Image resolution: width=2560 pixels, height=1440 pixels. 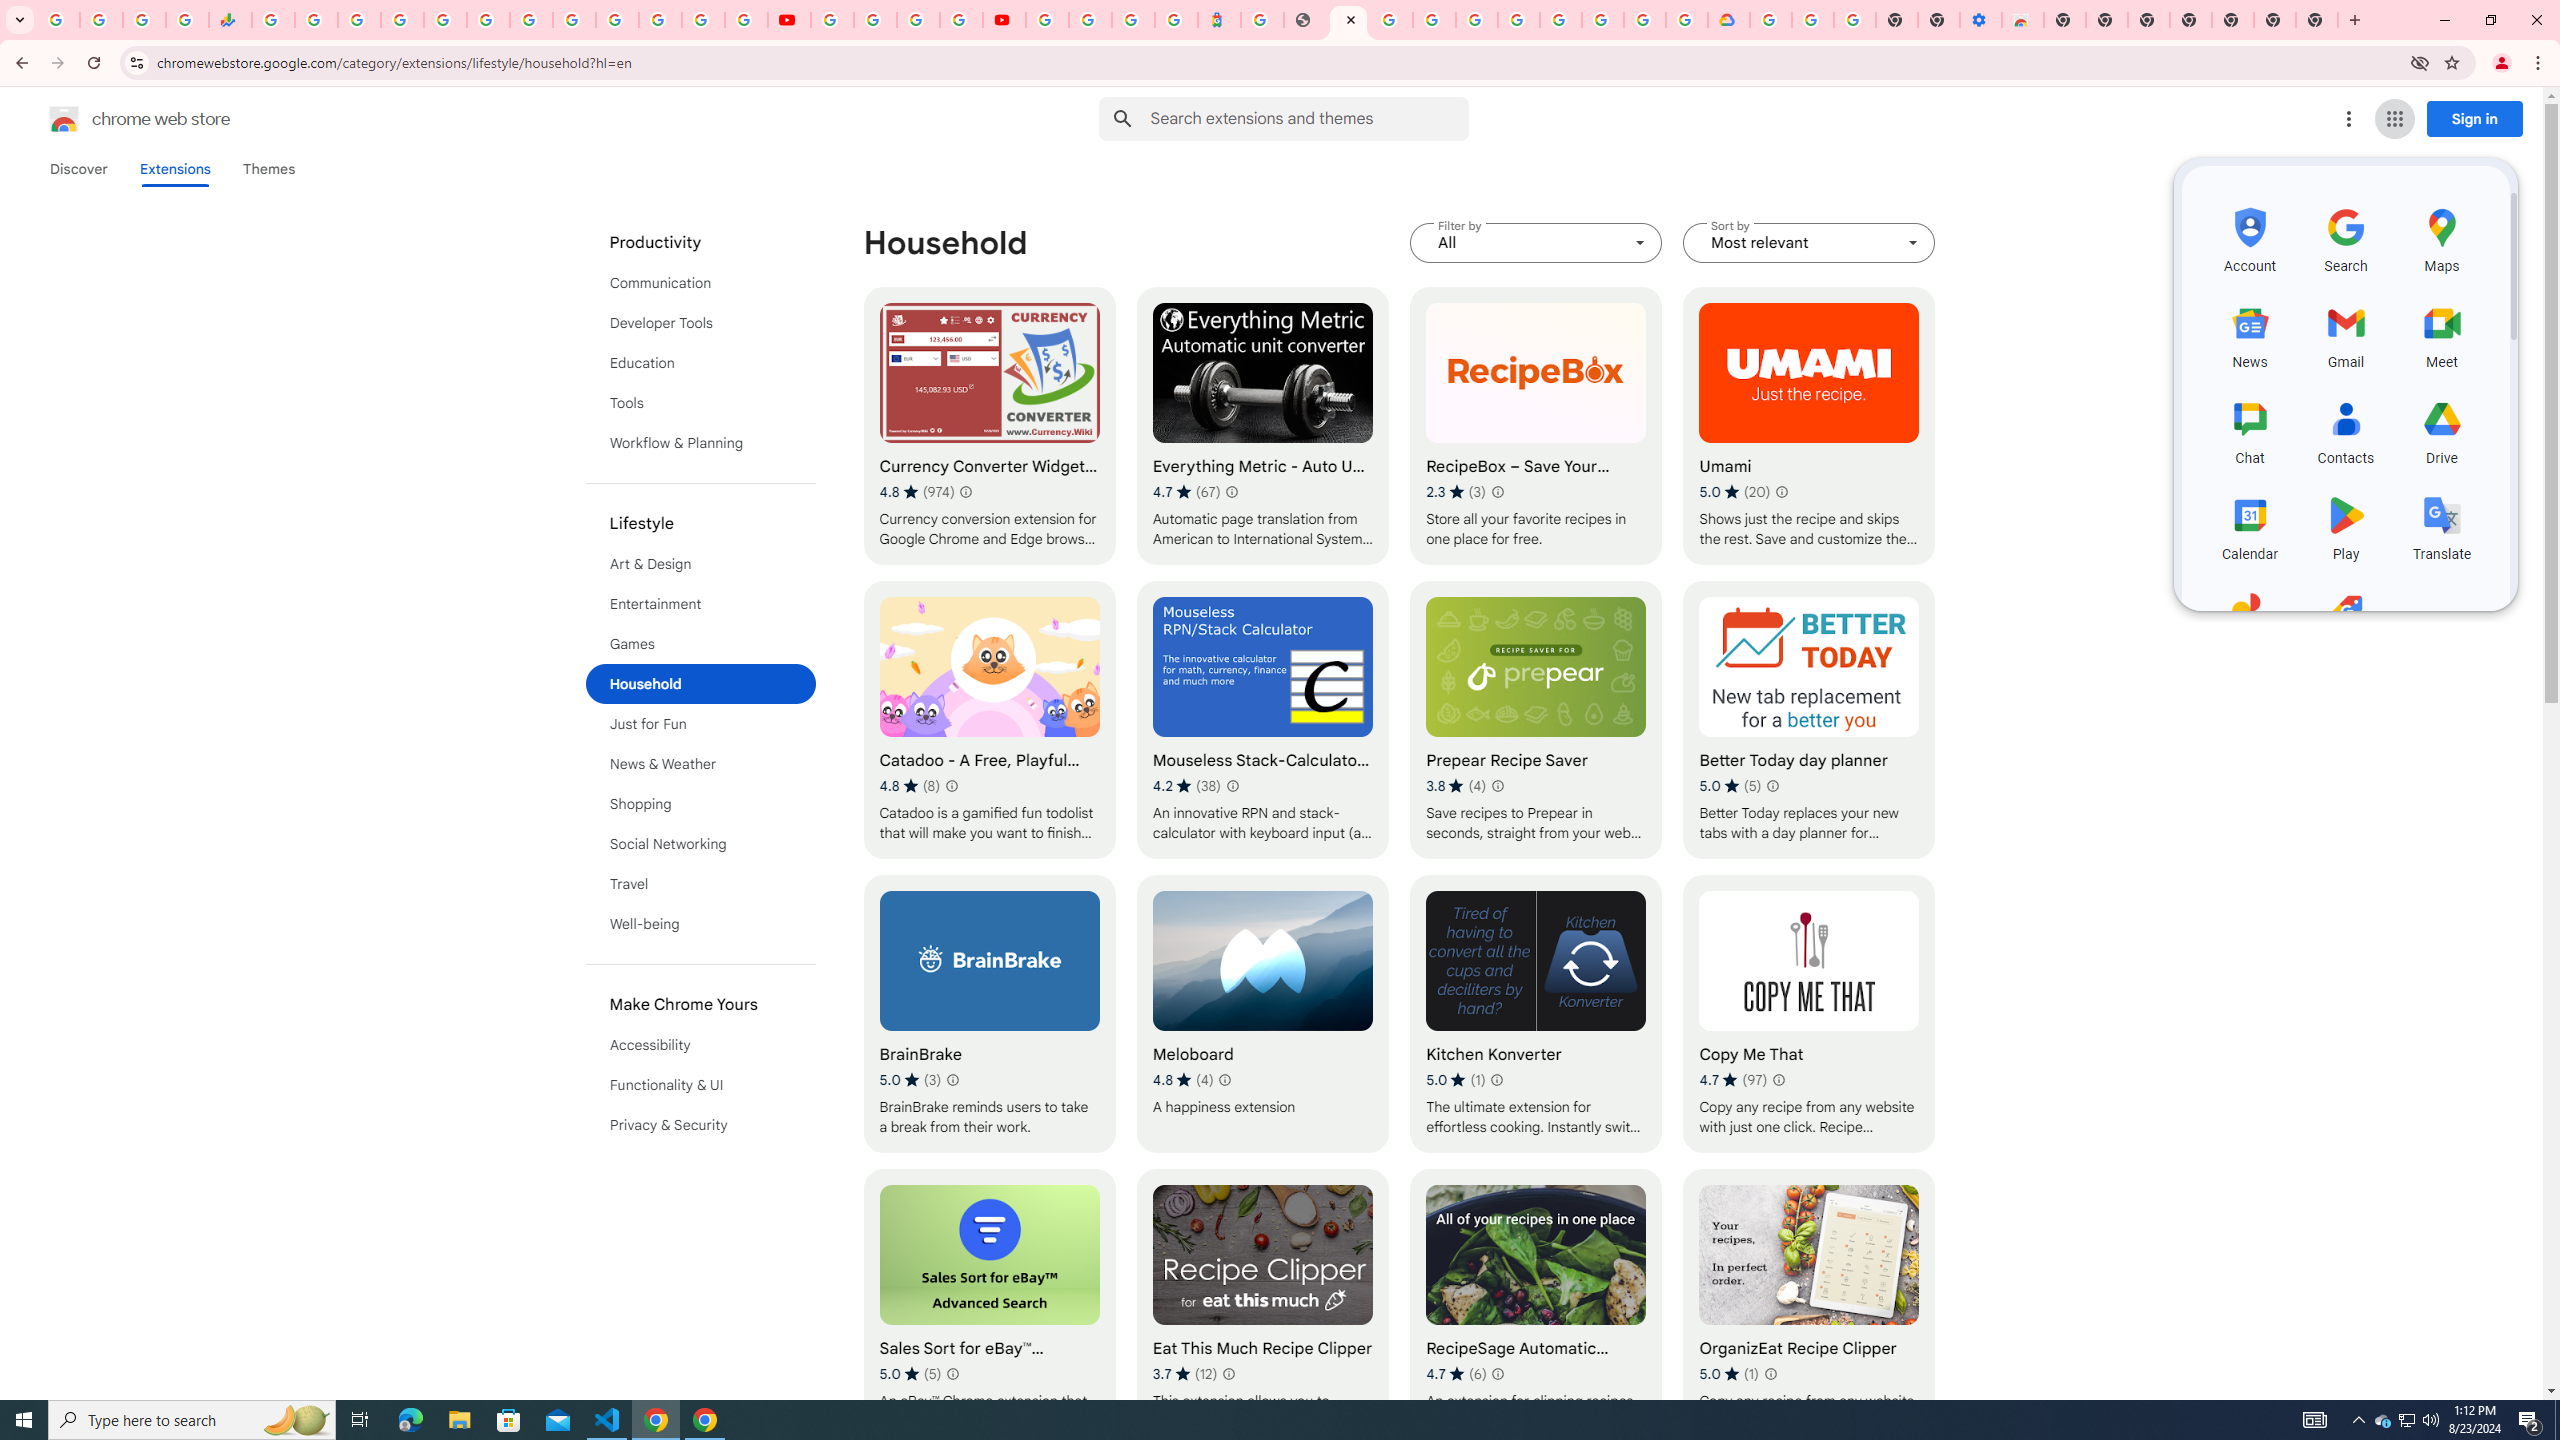 I want to click on Prepear Recipe Saver, so click(x=1537, y=720).